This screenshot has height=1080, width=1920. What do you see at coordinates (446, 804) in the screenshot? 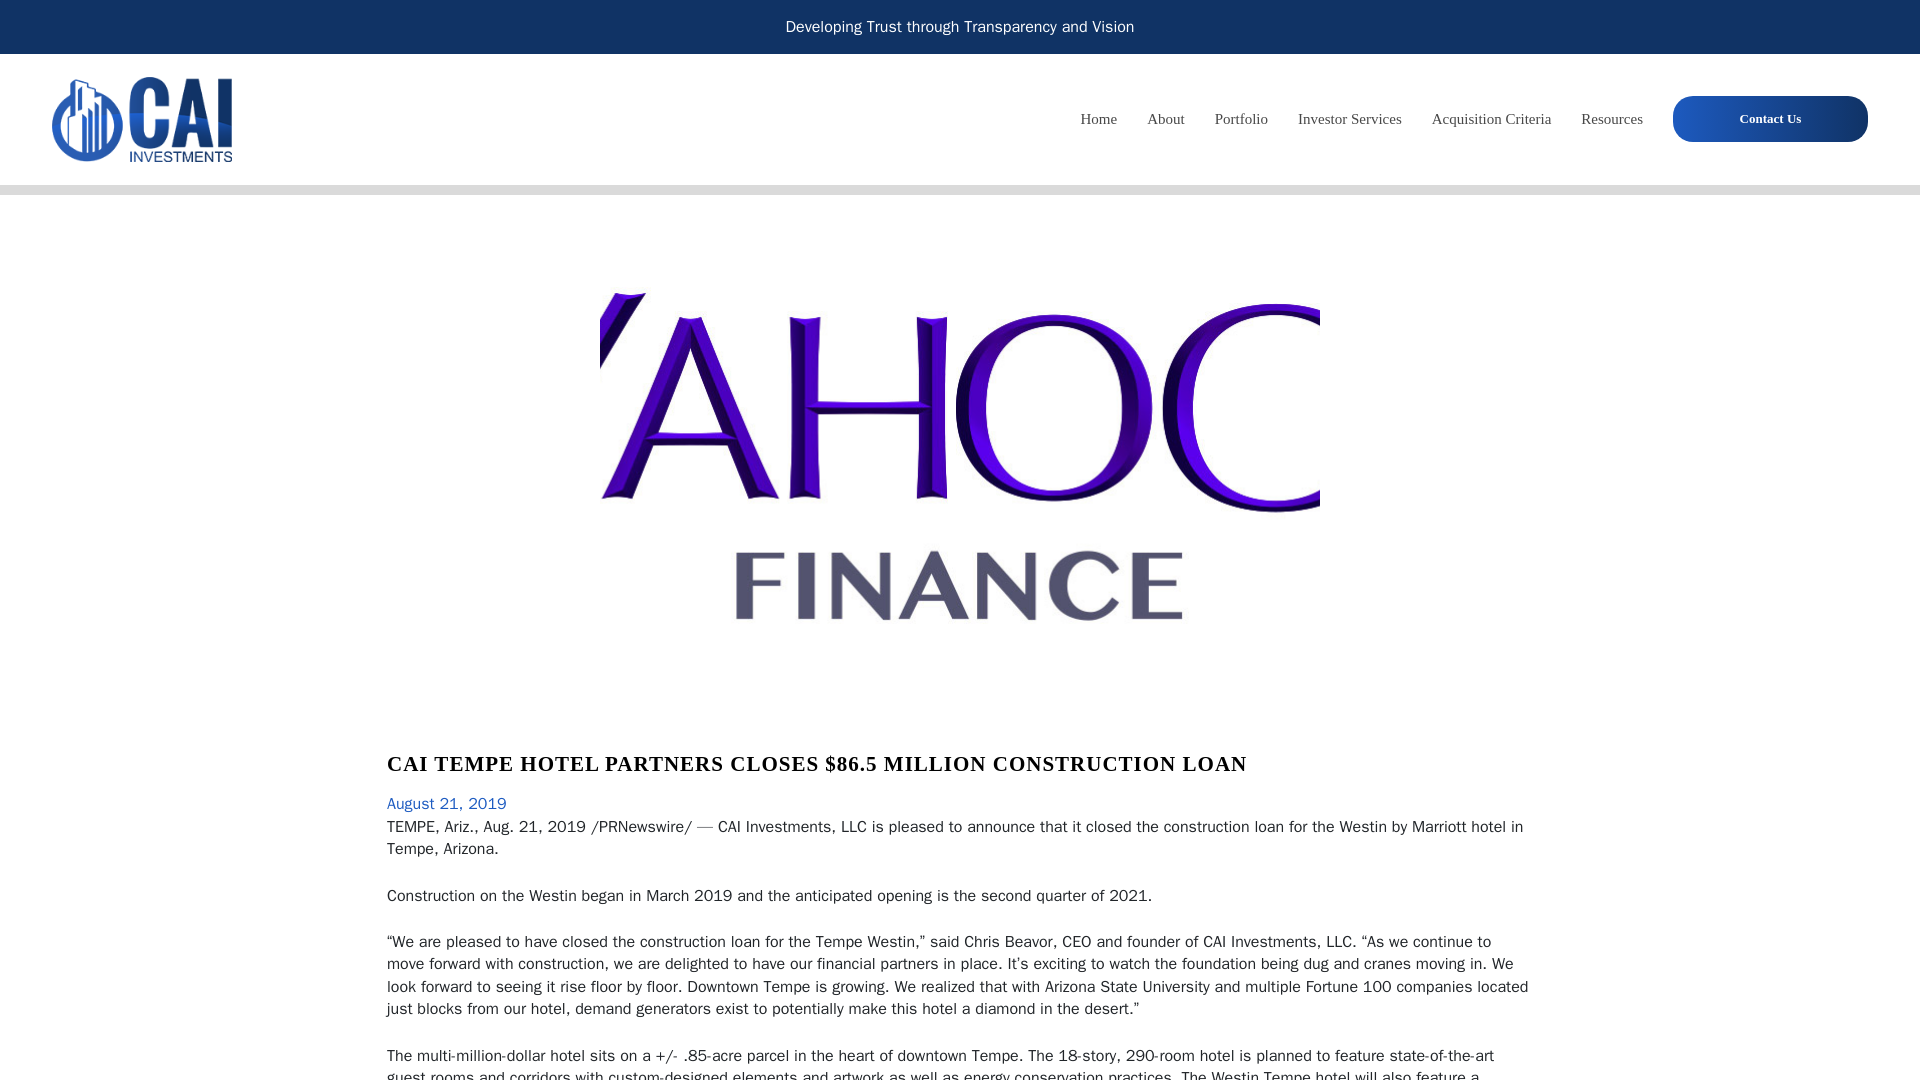
I see `August 21, 2019` at bounding box center [446, 804].